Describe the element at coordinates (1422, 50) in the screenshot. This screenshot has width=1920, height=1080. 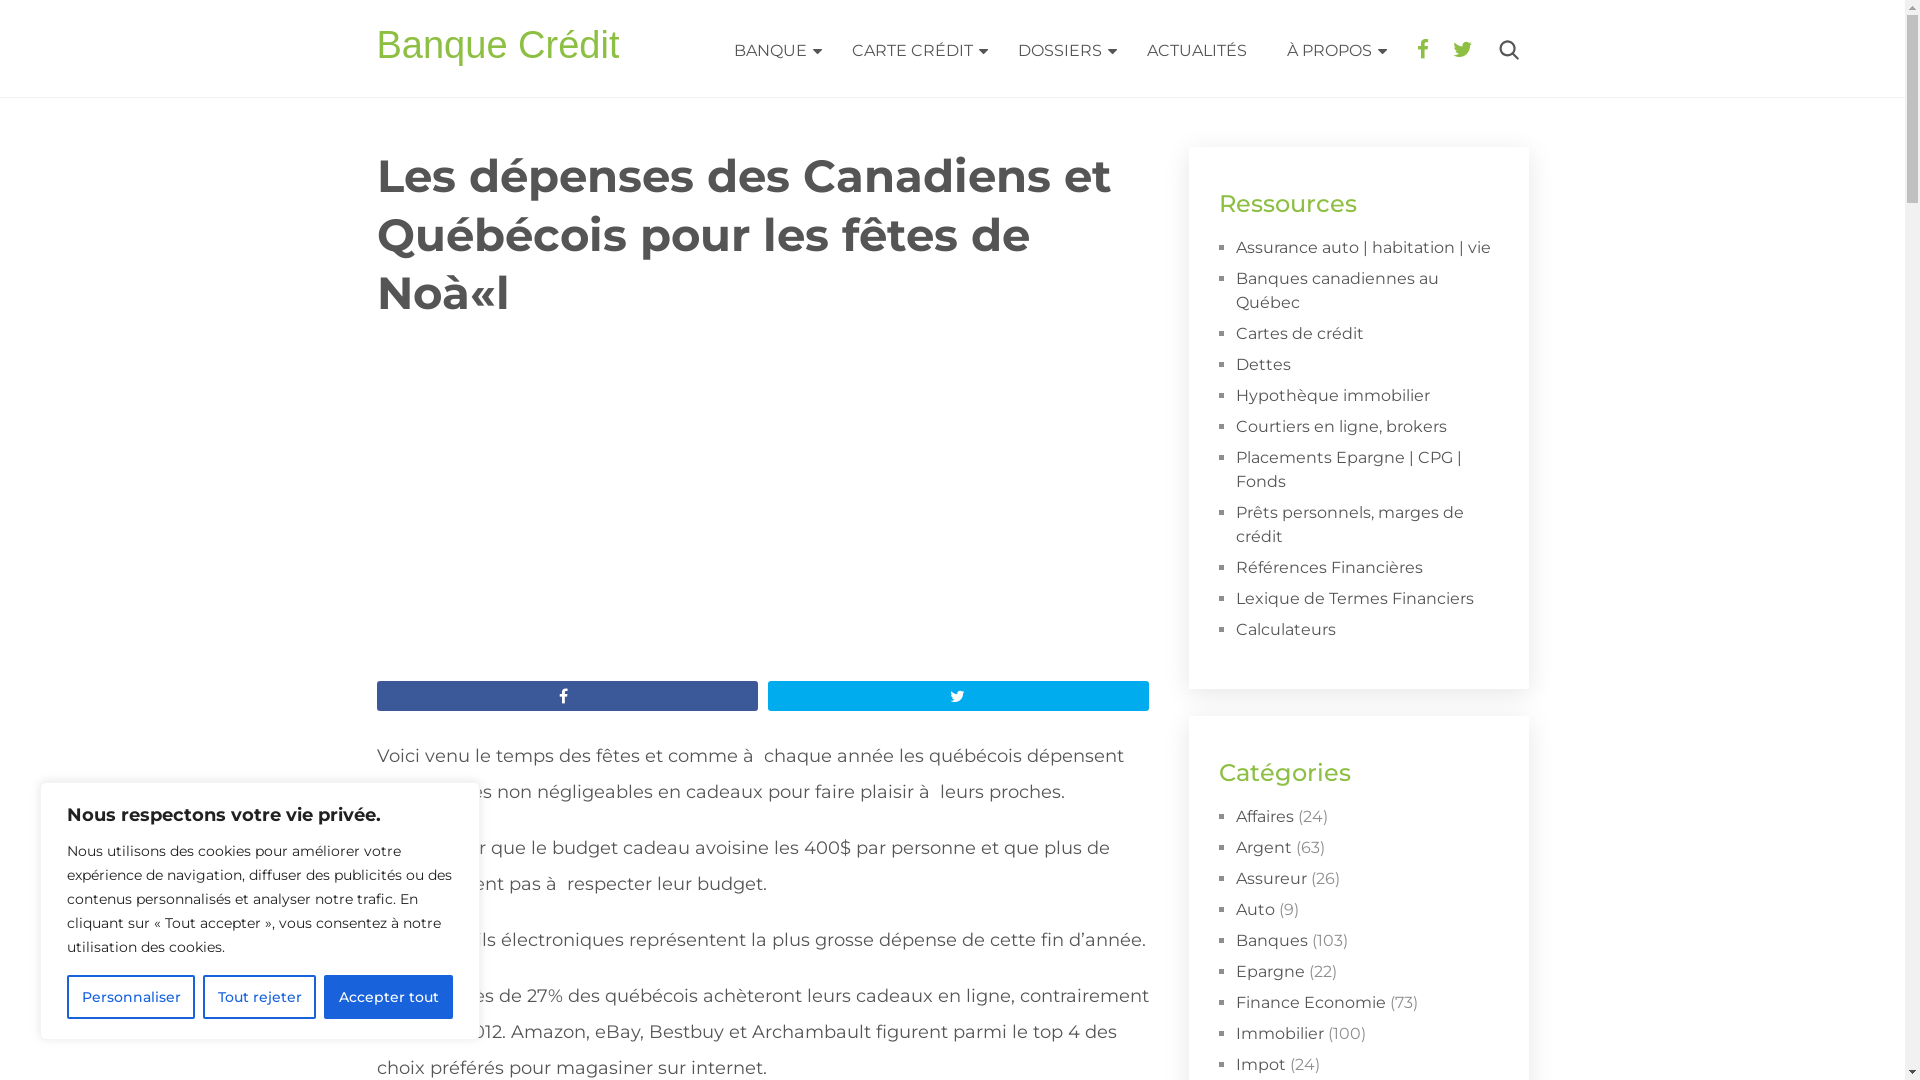
I see `Facebook` at that location.